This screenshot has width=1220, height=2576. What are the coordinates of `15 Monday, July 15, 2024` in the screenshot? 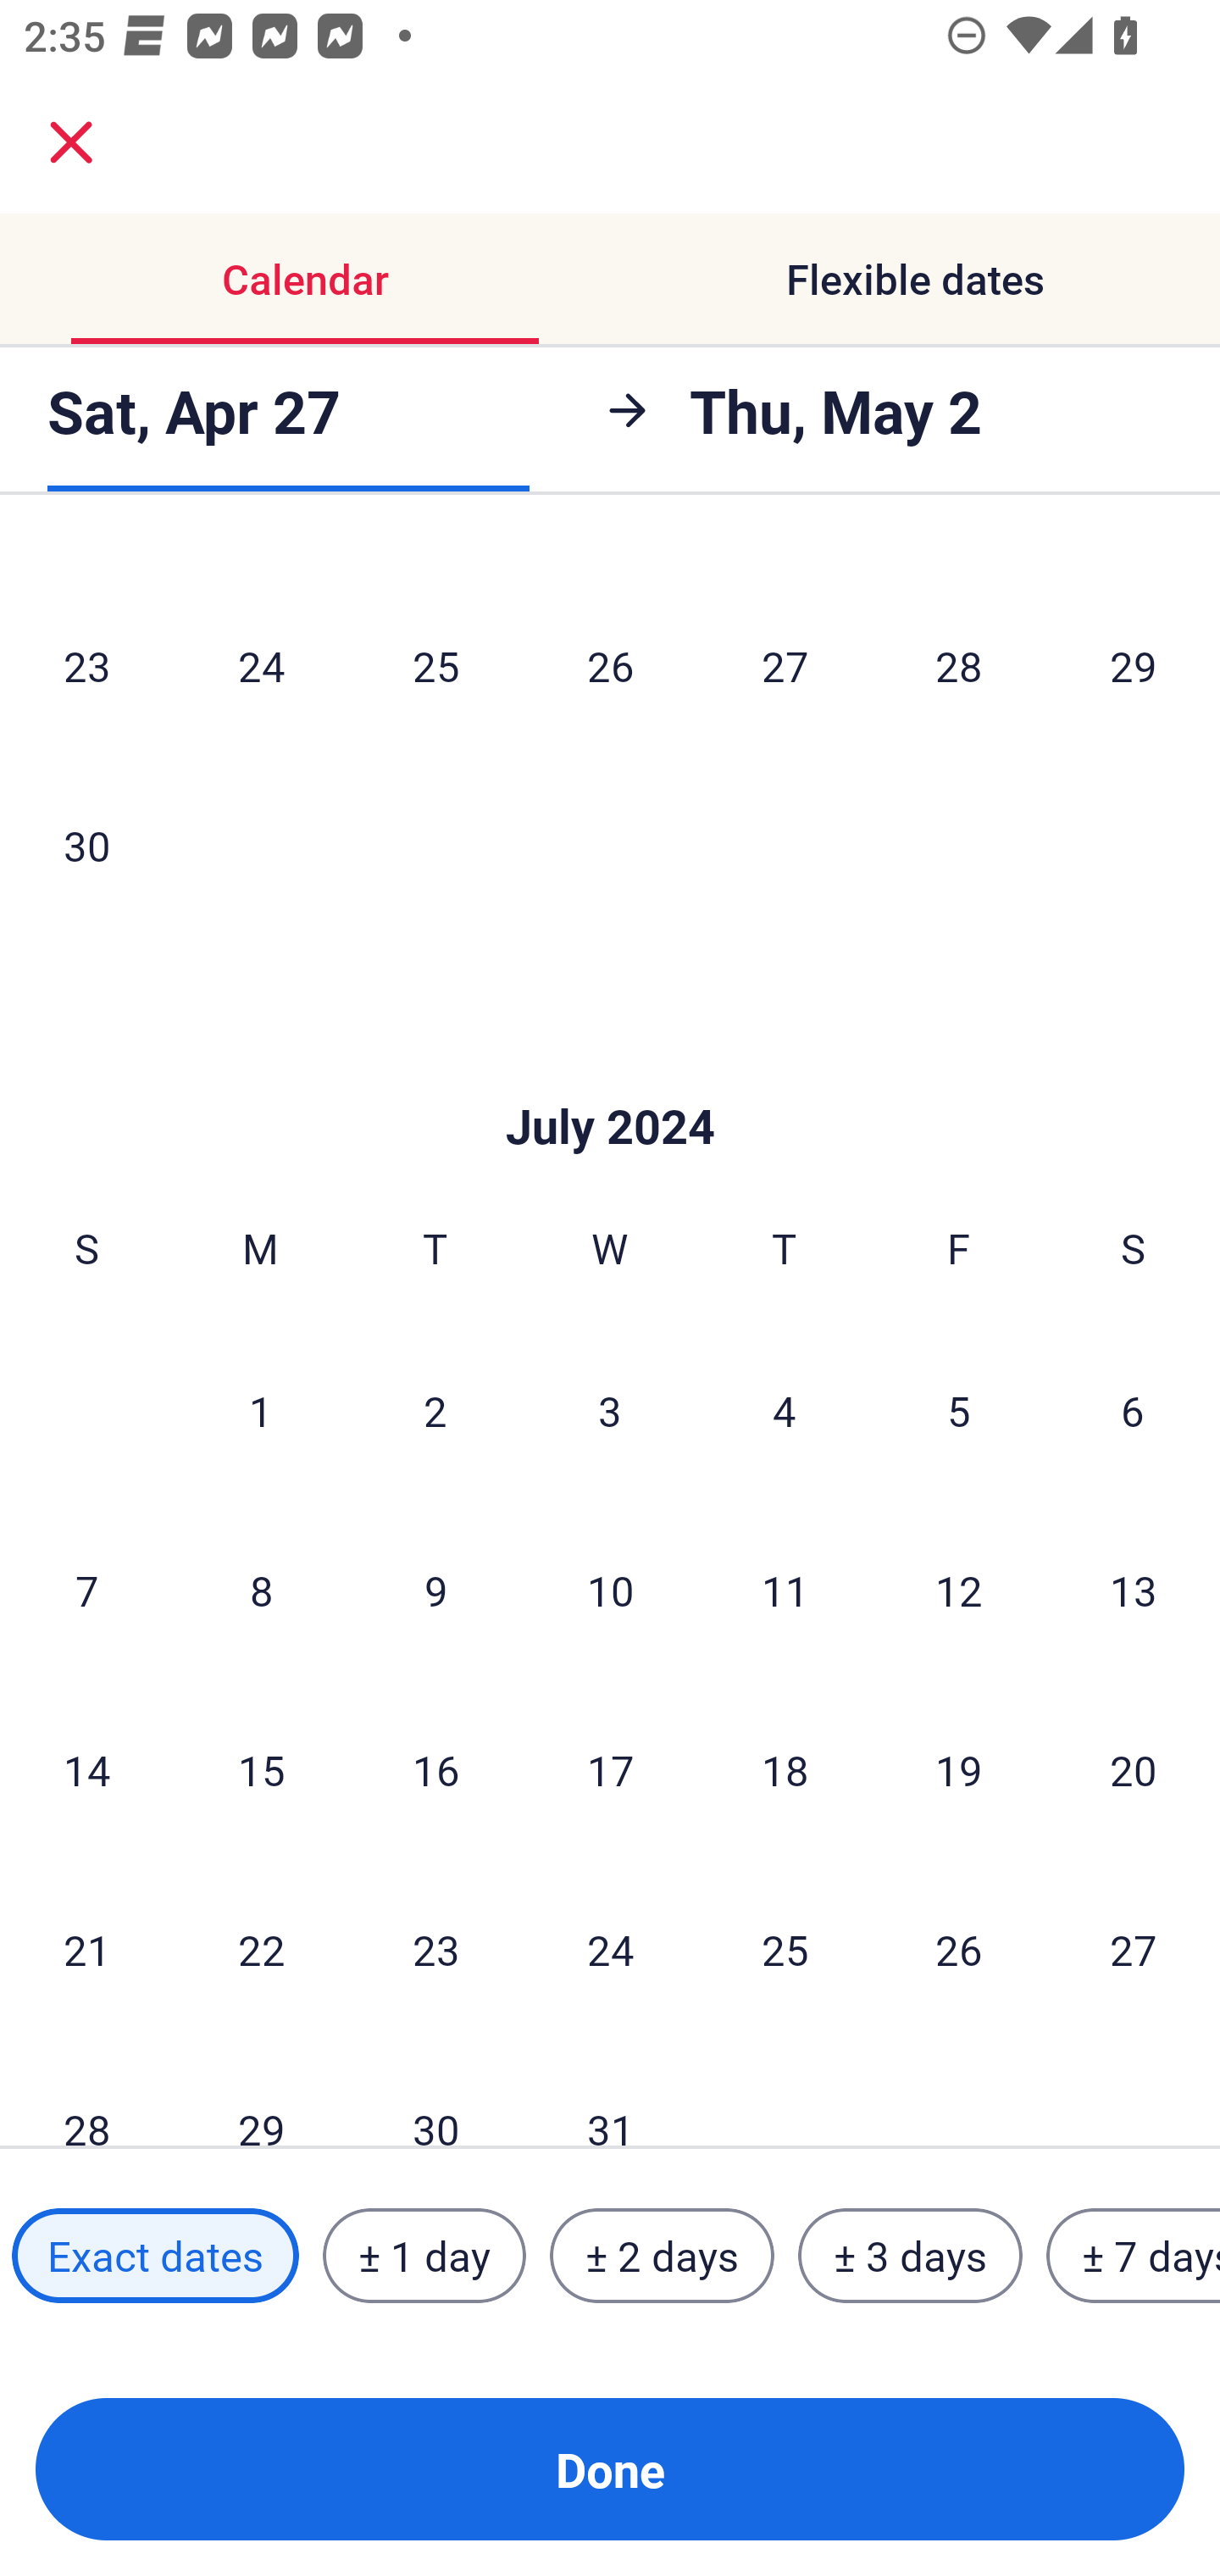 It's located at (261, 1769).